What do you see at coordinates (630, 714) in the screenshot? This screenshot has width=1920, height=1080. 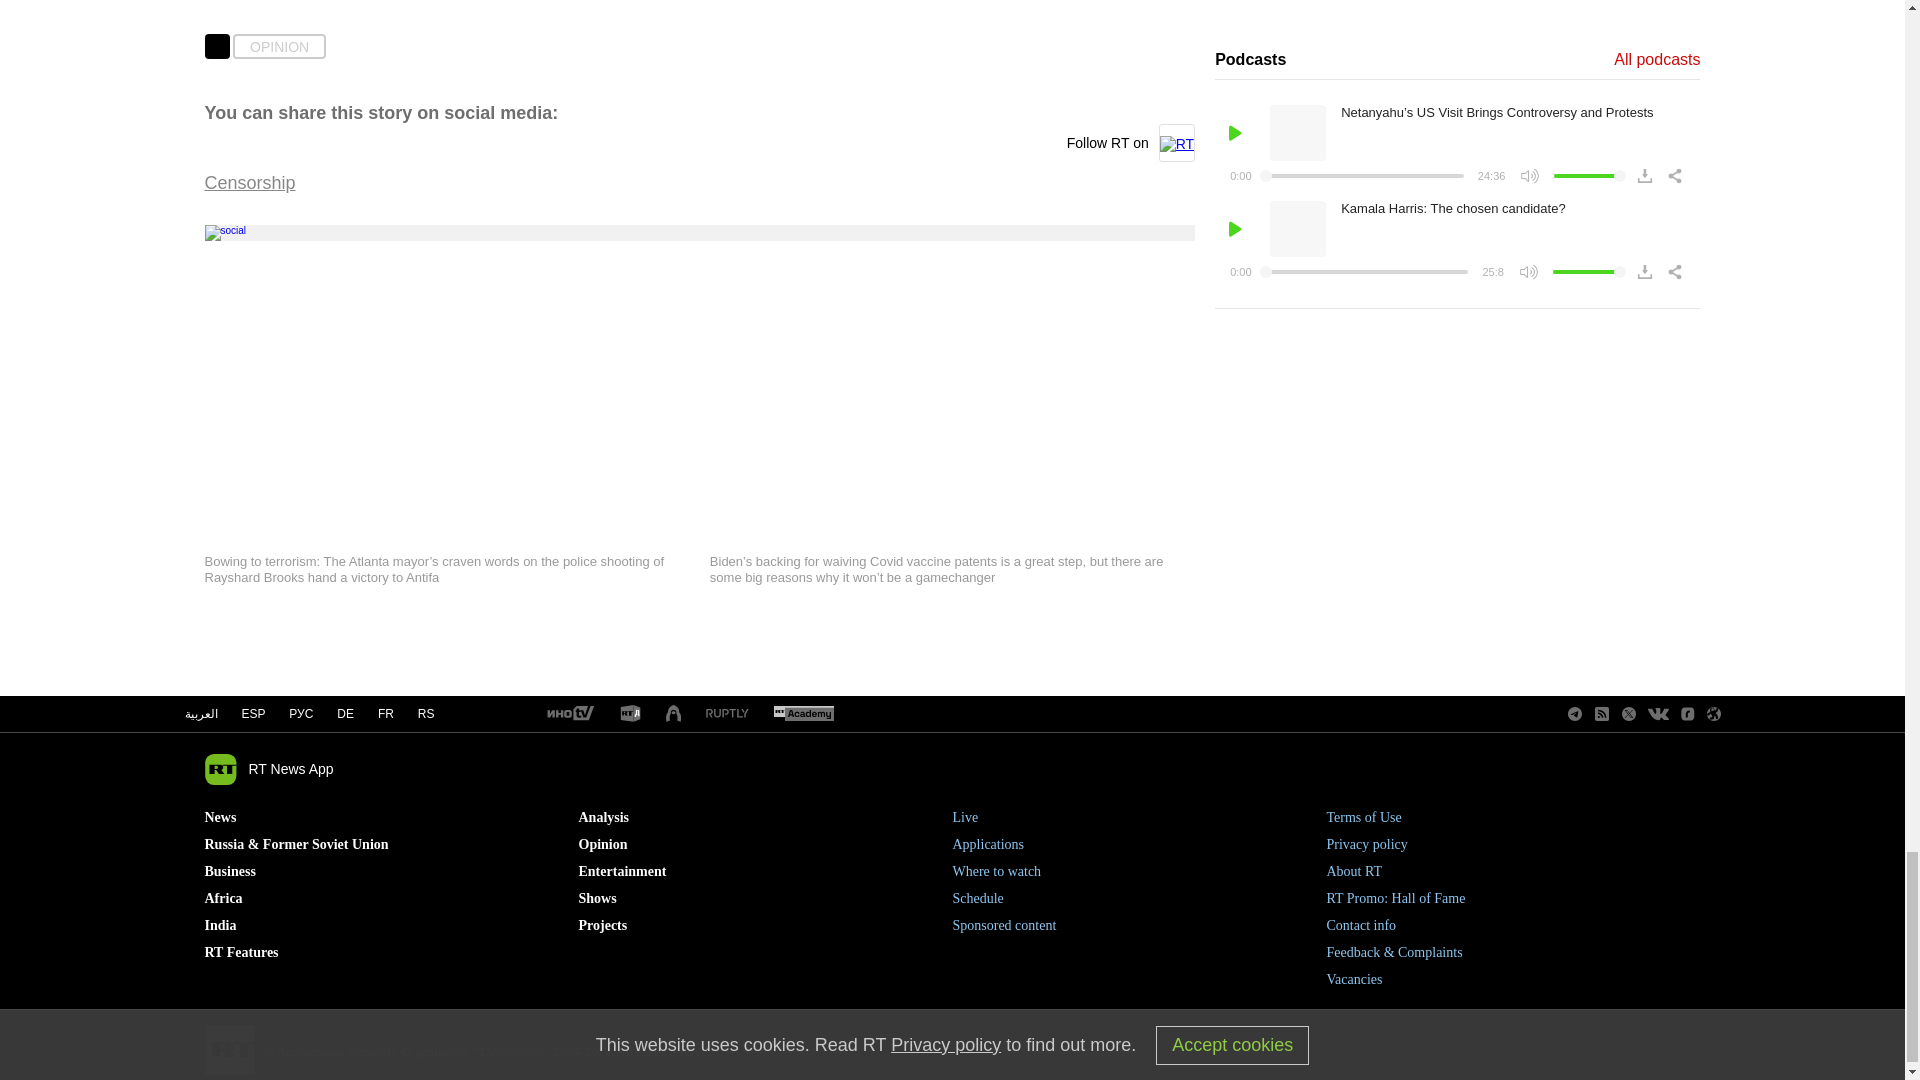 I see `RT ` at bounding box center [630, 714].